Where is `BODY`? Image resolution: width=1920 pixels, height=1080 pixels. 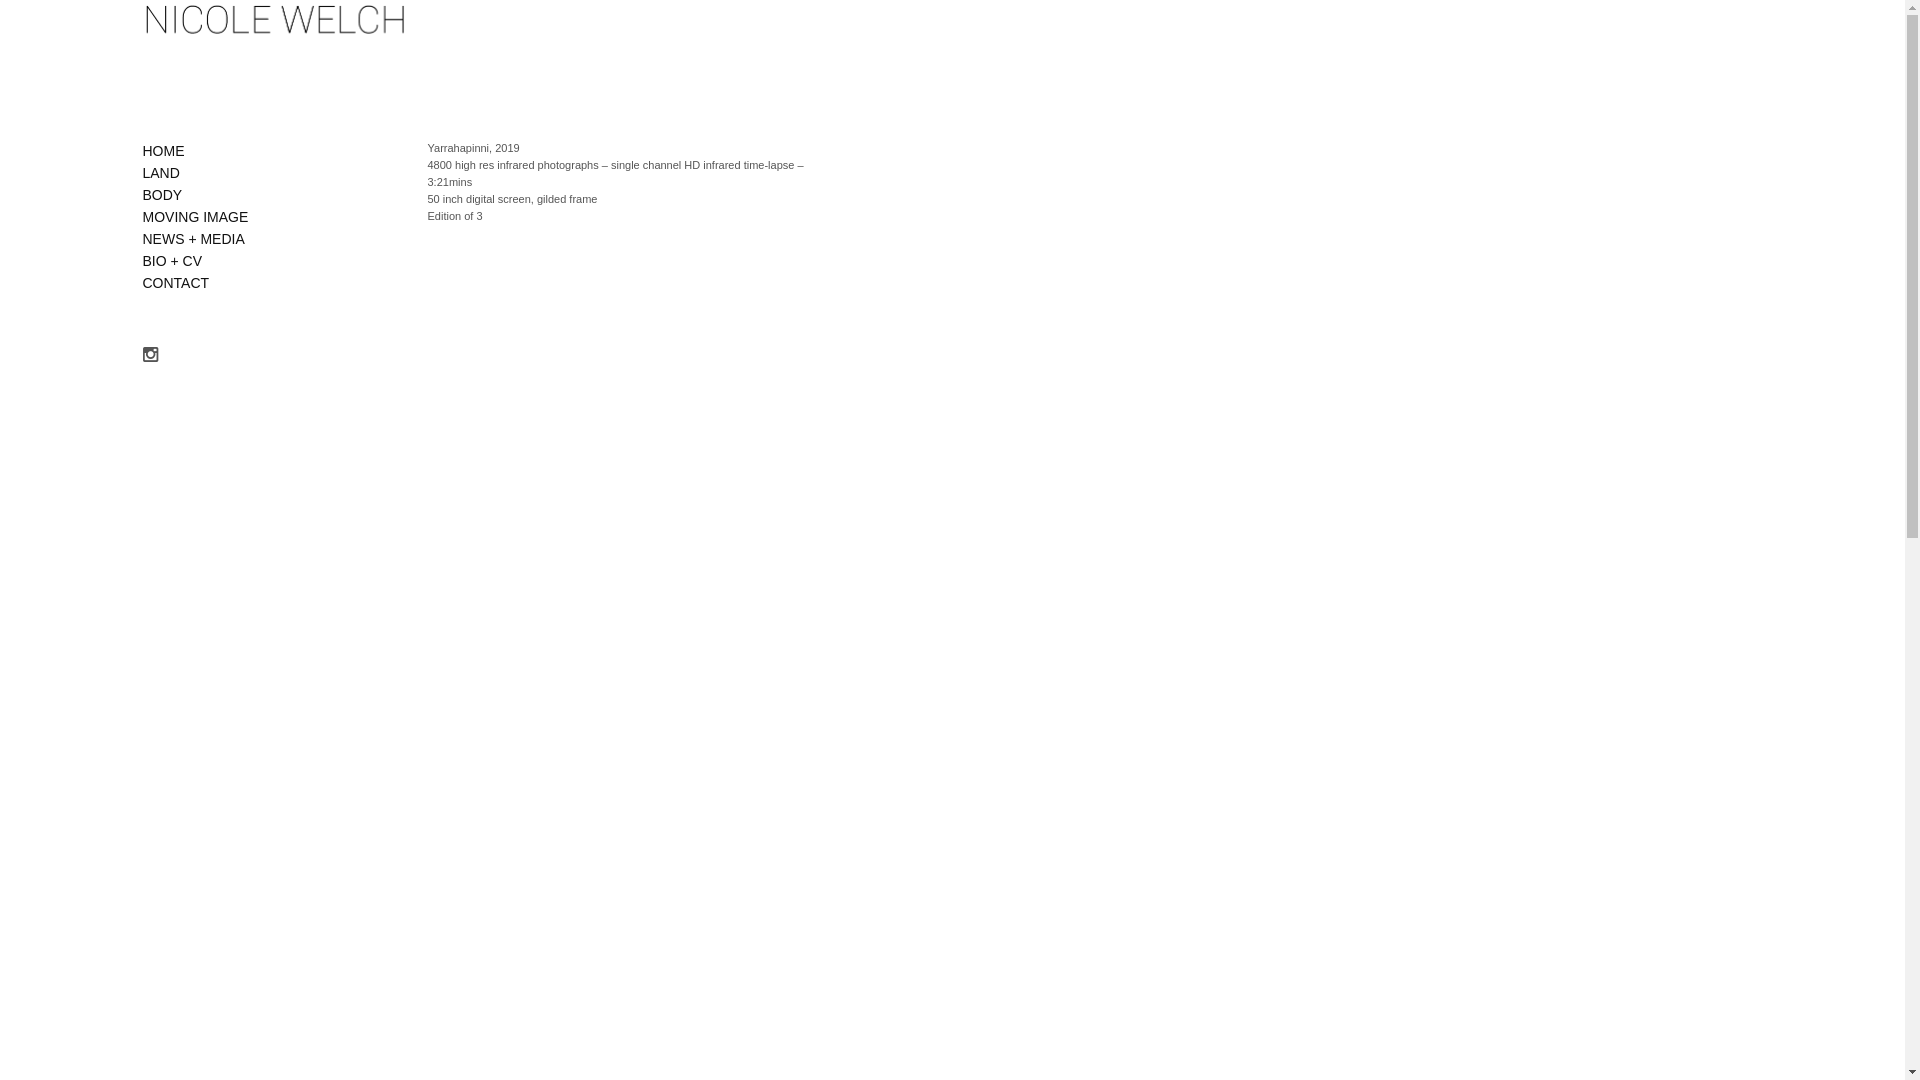 BODY is located at coordinates (162, 194).